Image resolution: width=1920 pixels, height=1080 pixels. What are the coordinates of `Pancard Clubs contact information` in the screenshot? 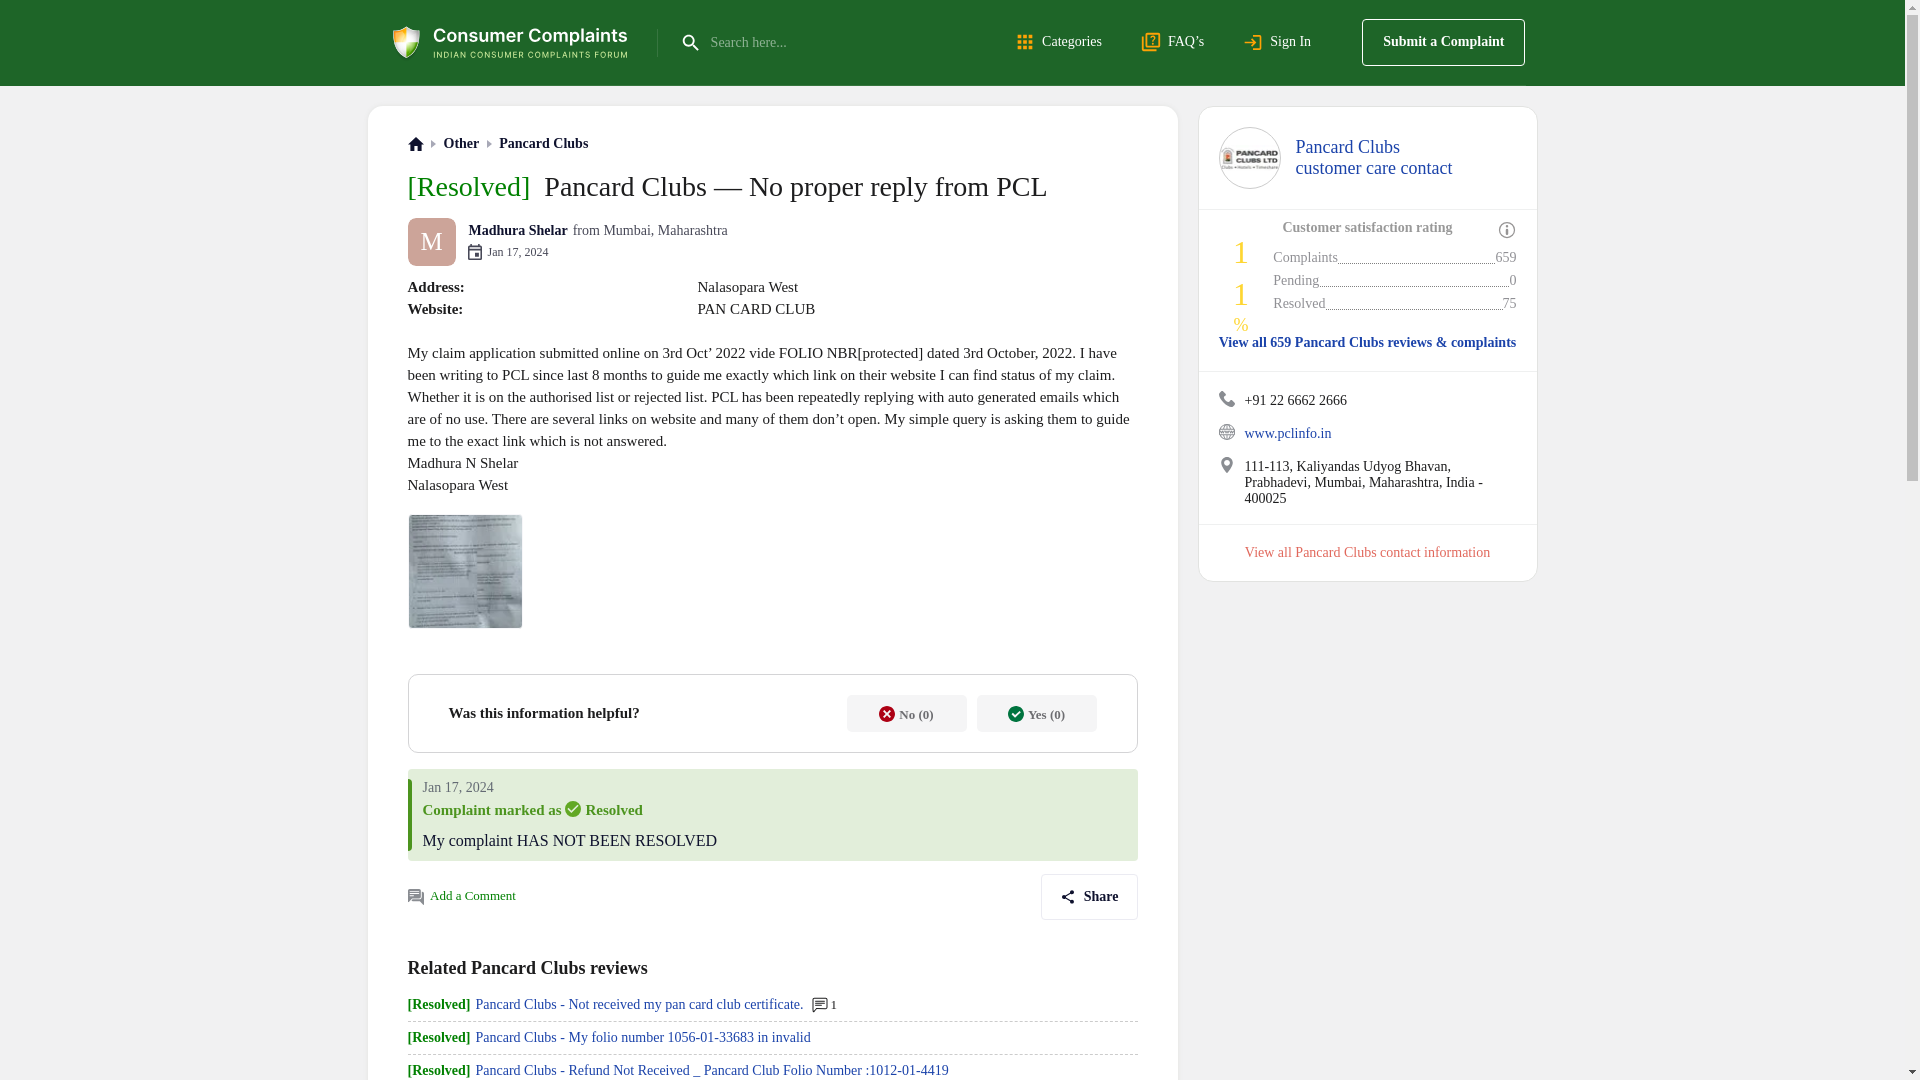 It's located at (1062, 42).